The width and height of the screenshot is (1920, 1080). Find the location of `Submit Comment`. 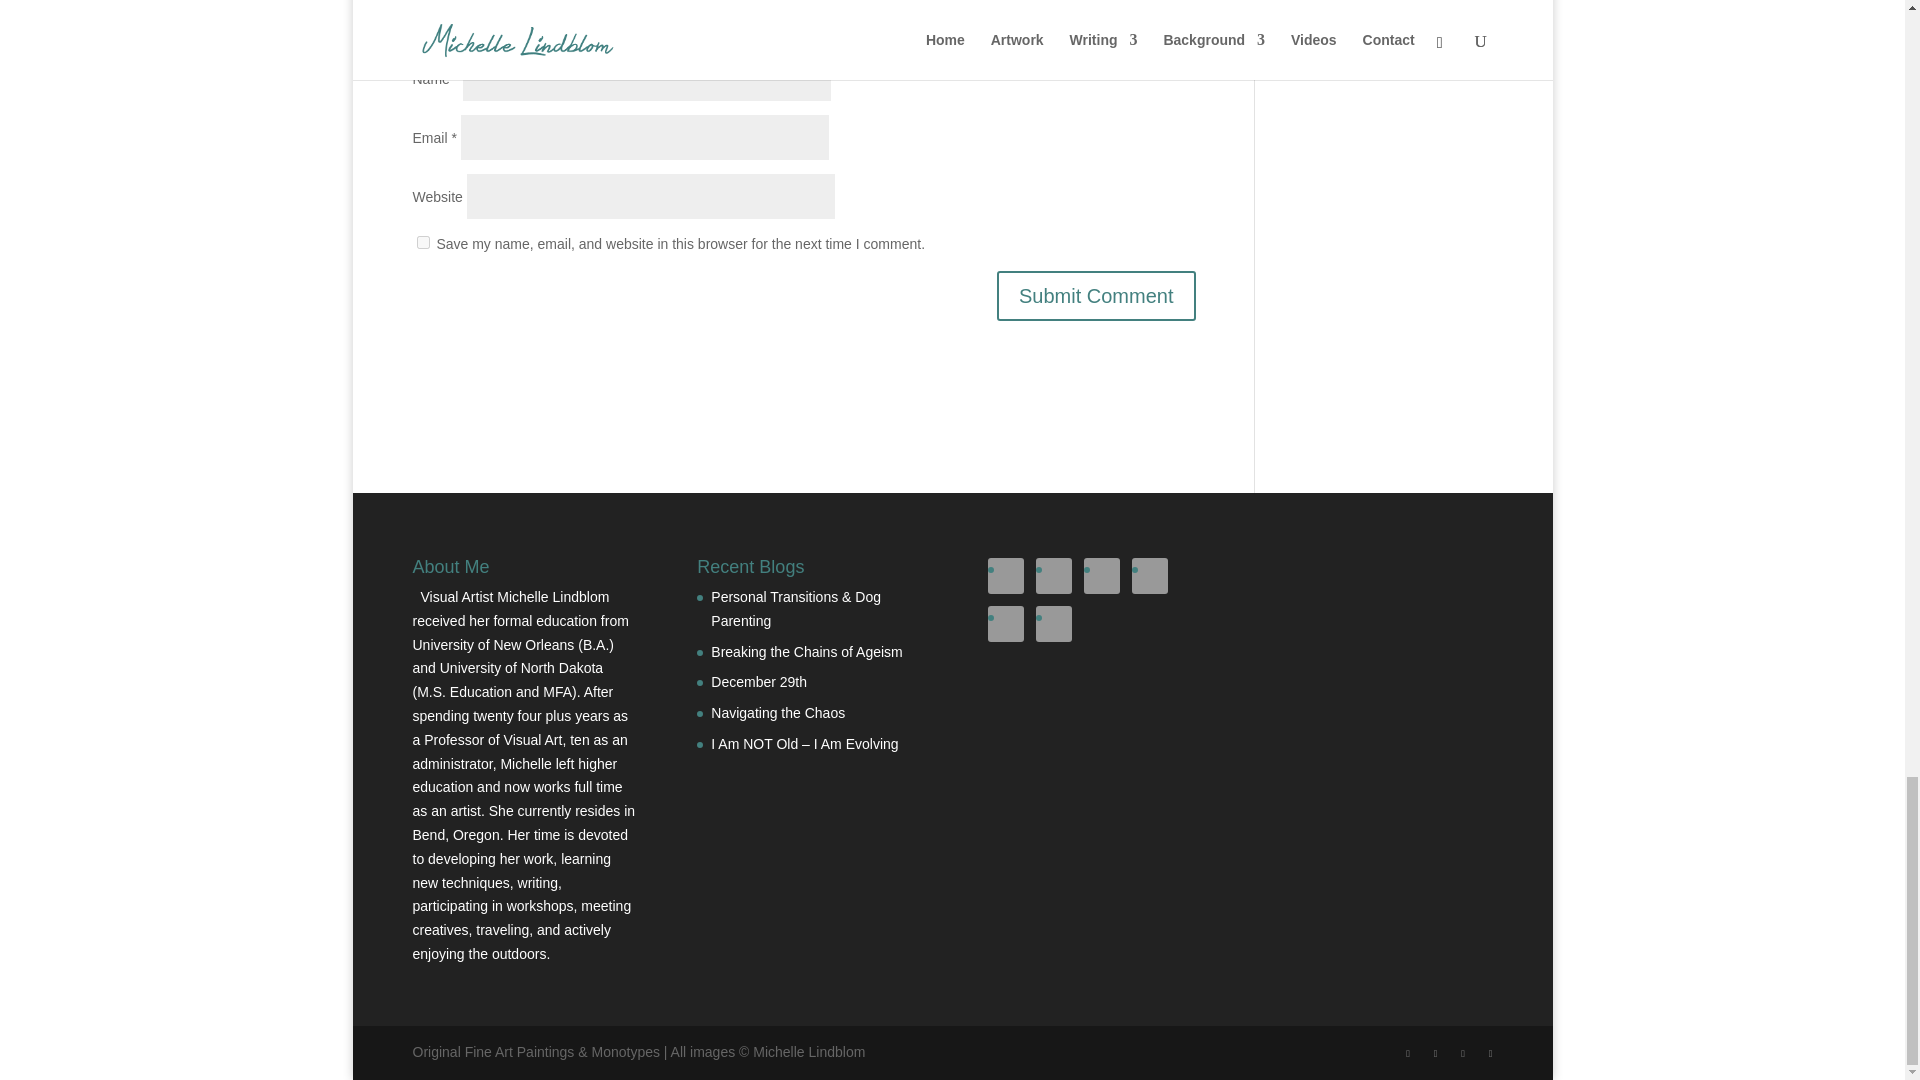

Submit Comment is located at coordinates (1096, 296).